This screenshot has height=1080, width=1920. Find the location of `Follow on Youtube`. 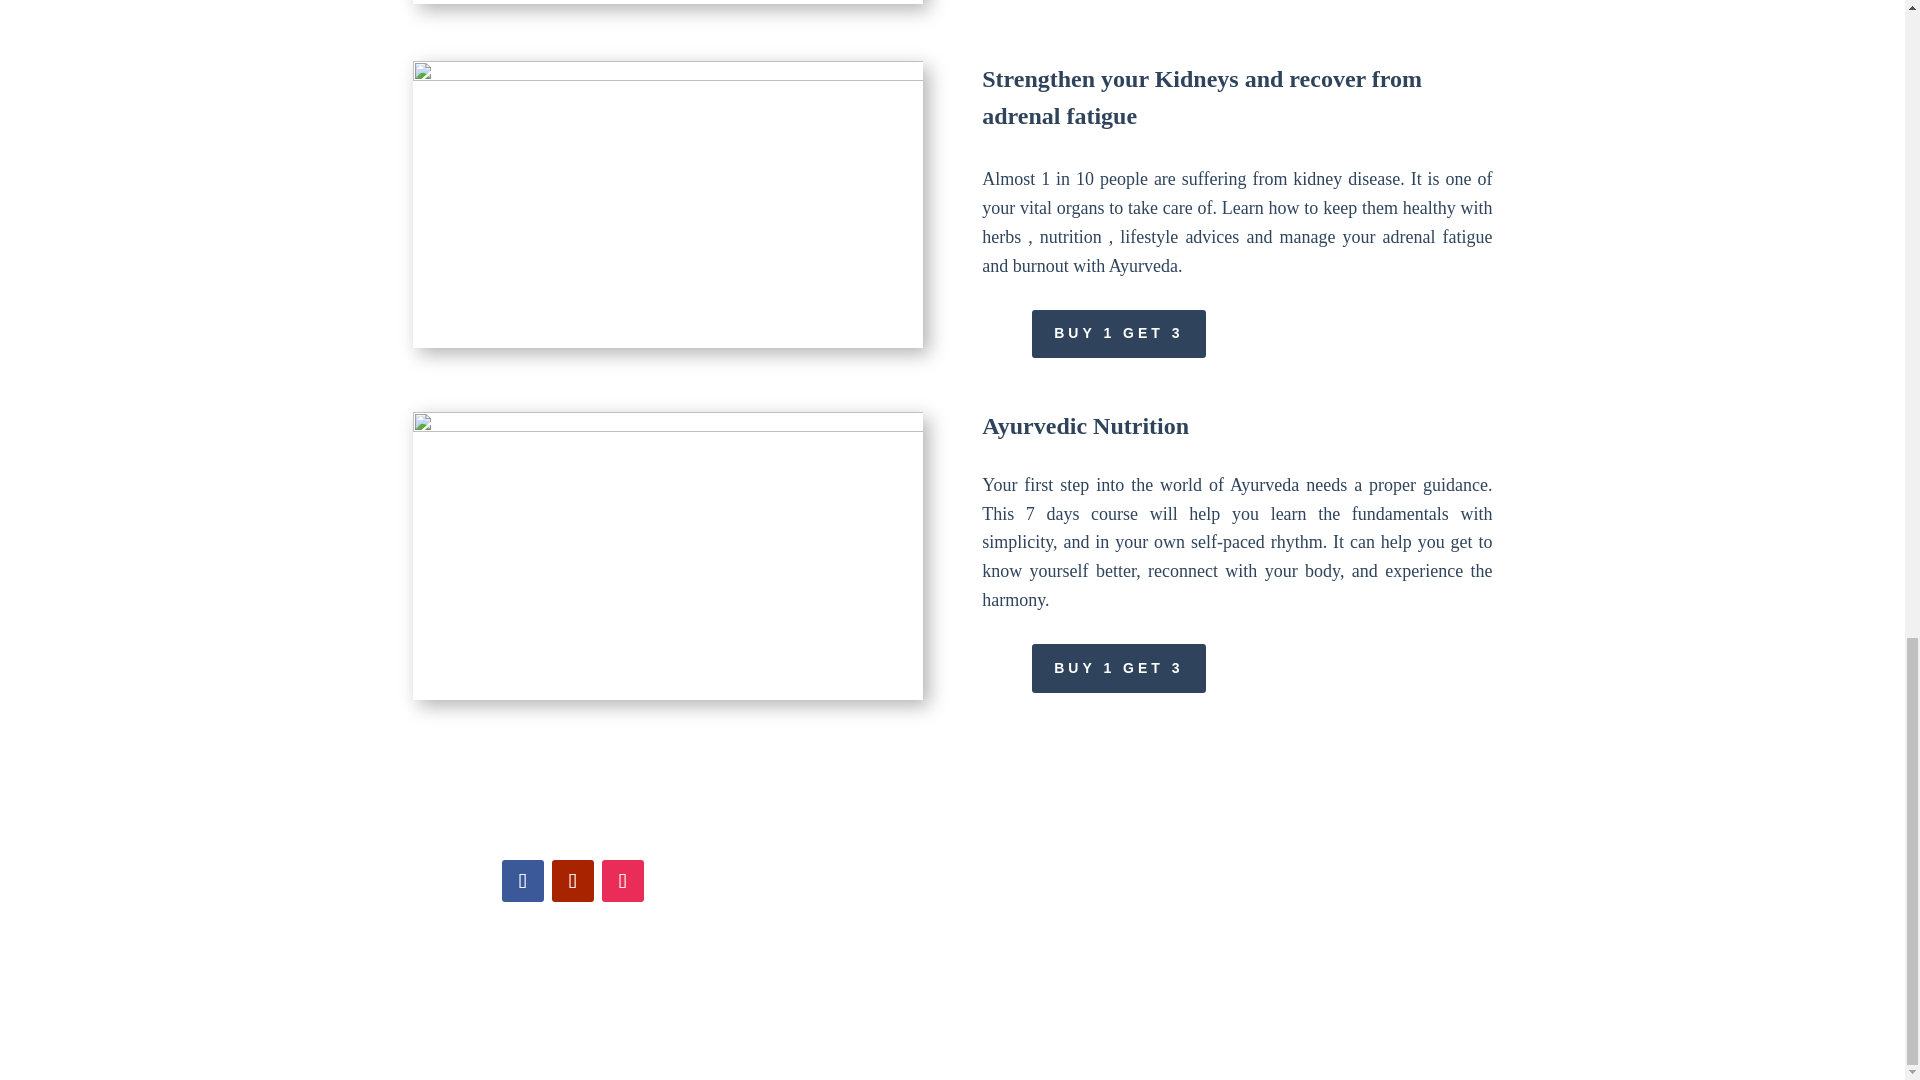

Follow on Youtube is located at coordinates (572, 880).